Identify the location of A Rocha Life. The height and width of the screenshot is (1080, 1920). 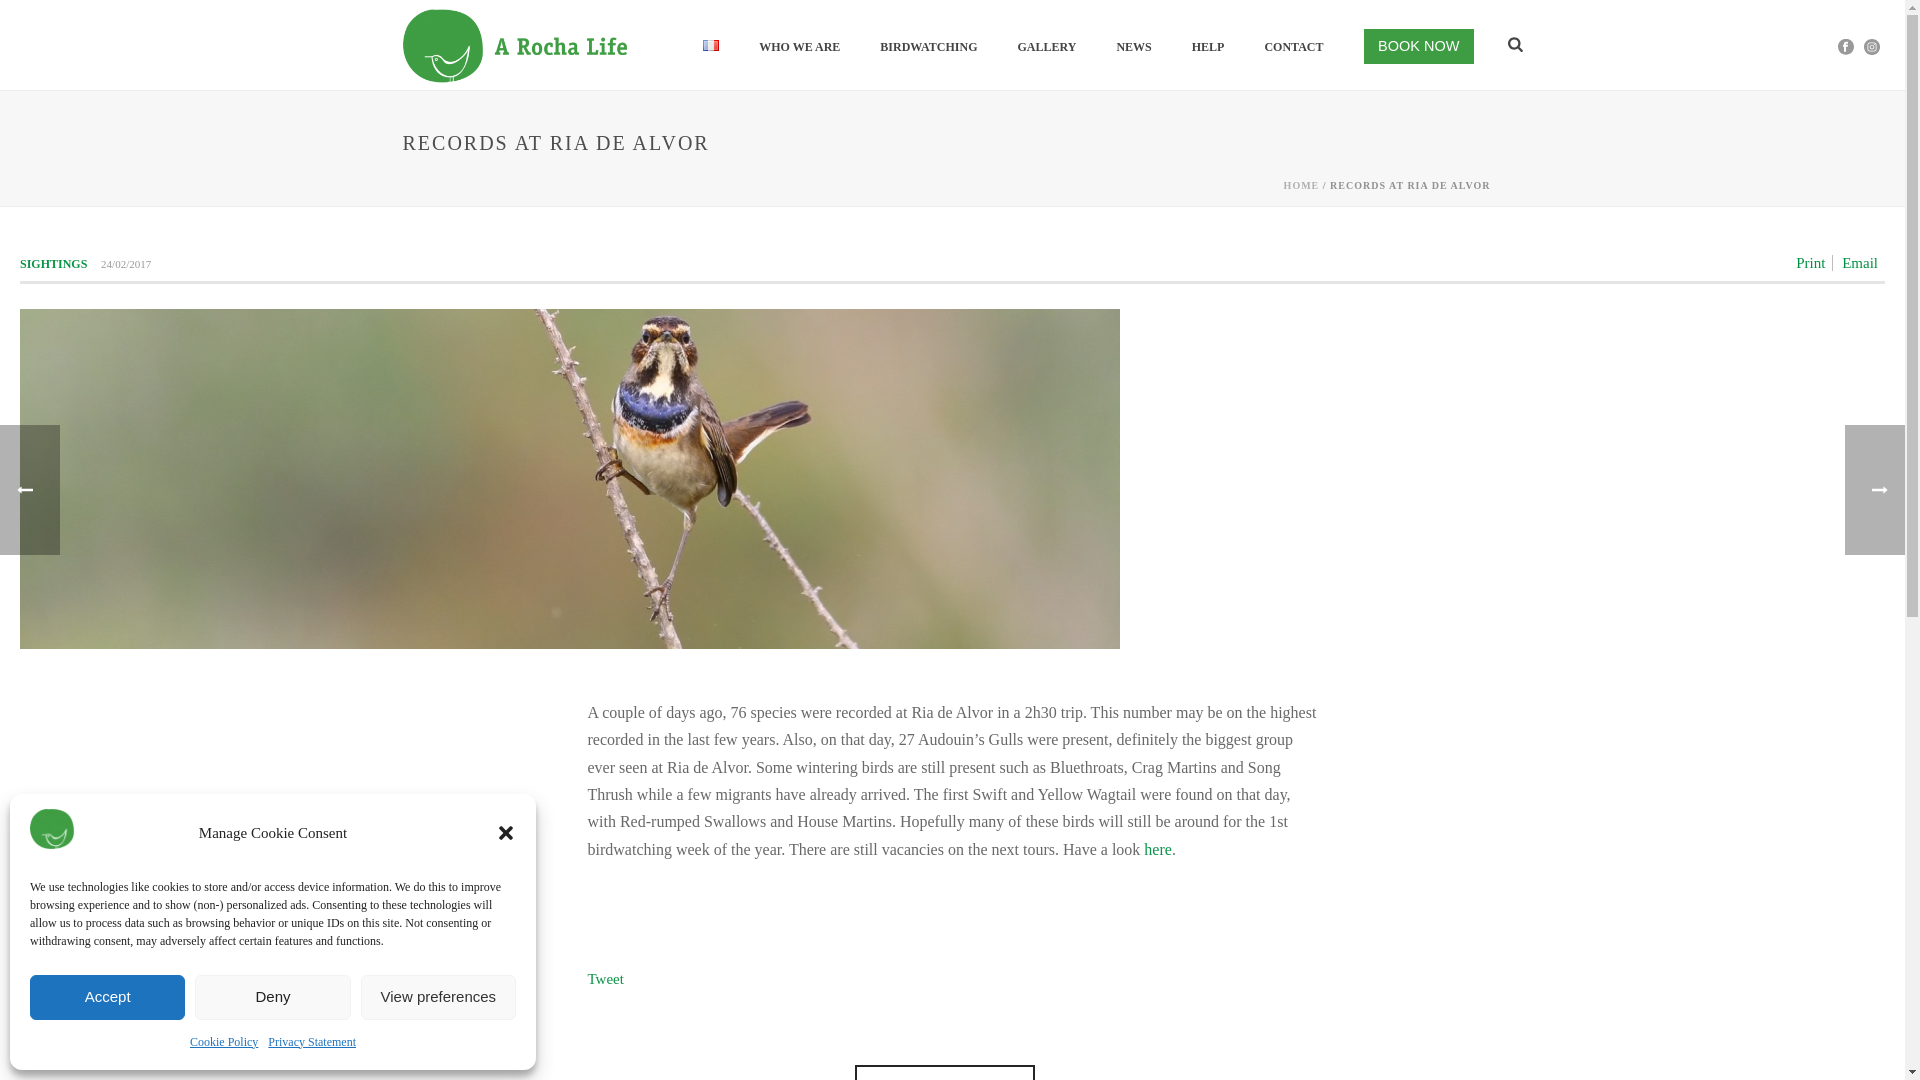
(580, 45).